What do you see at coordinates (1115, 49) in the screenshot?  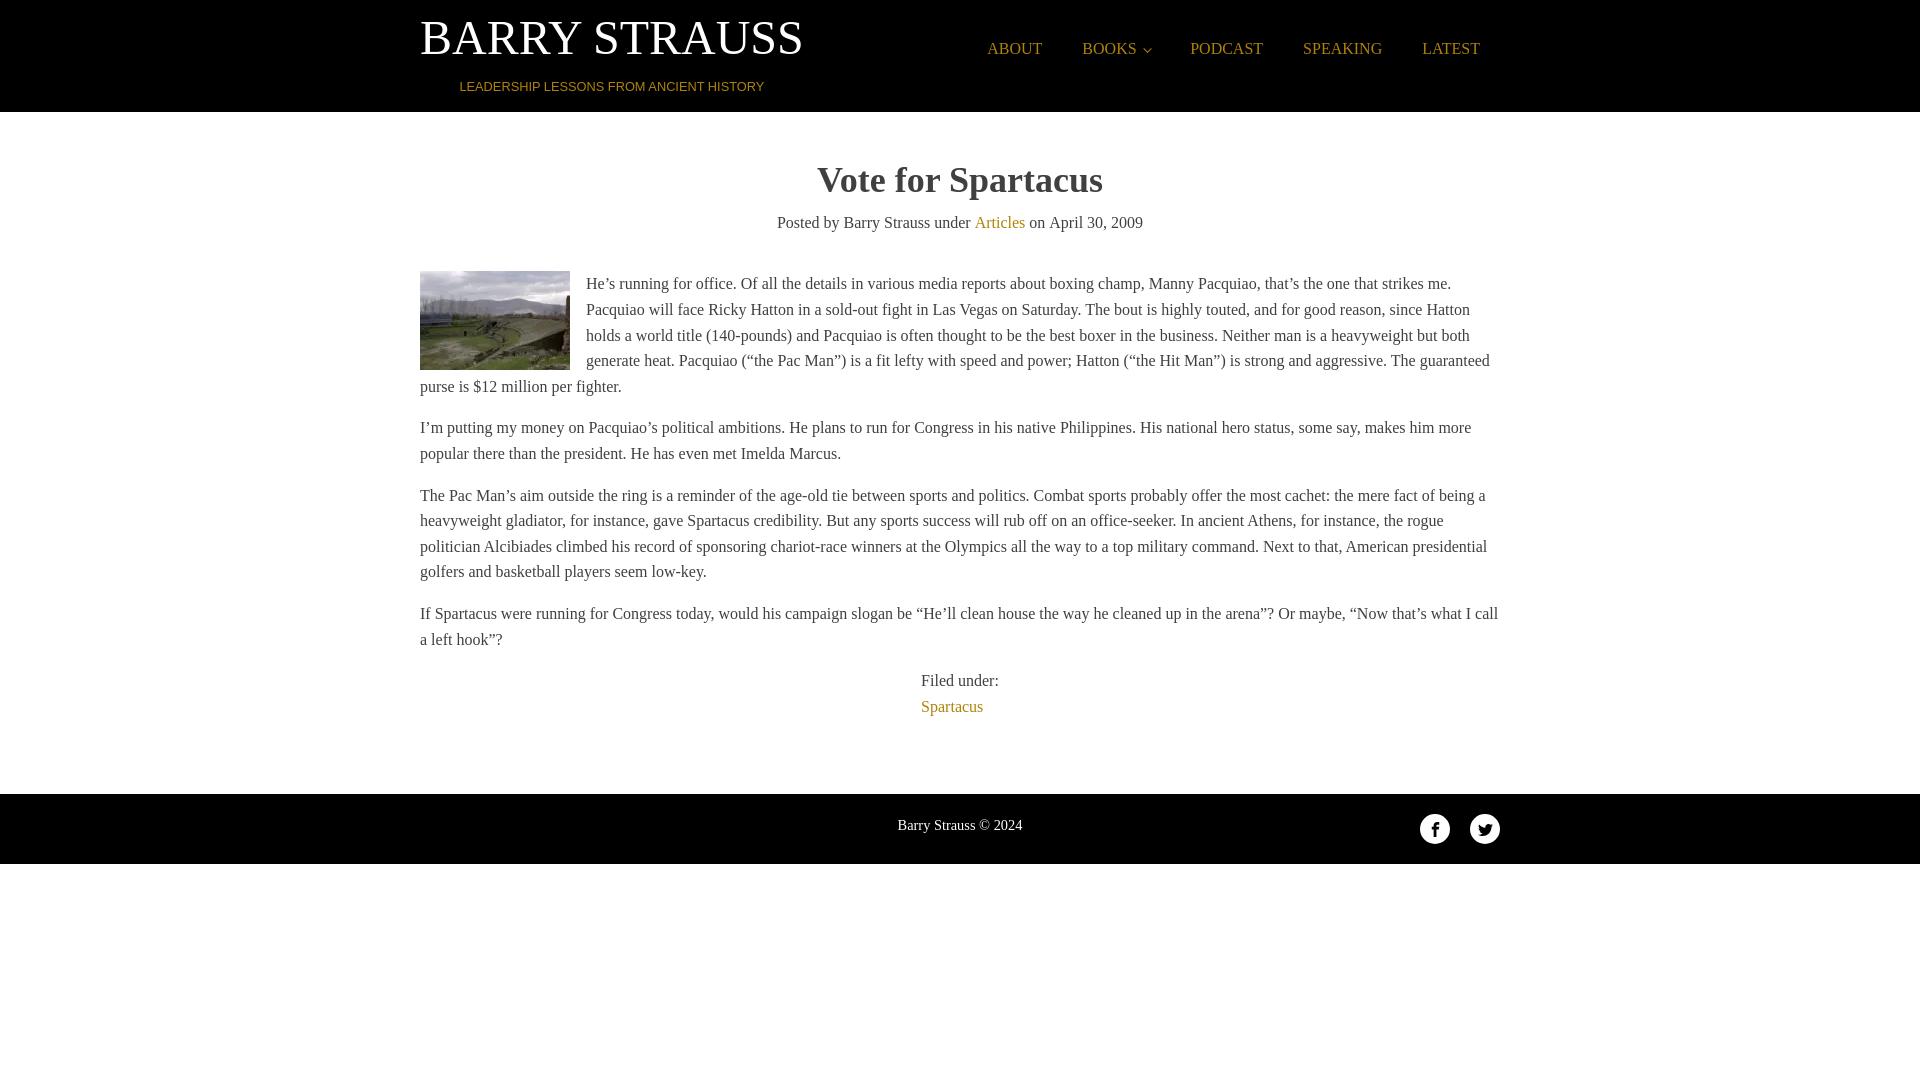 I see `BOOKS` at bounding box center [1115, 49].